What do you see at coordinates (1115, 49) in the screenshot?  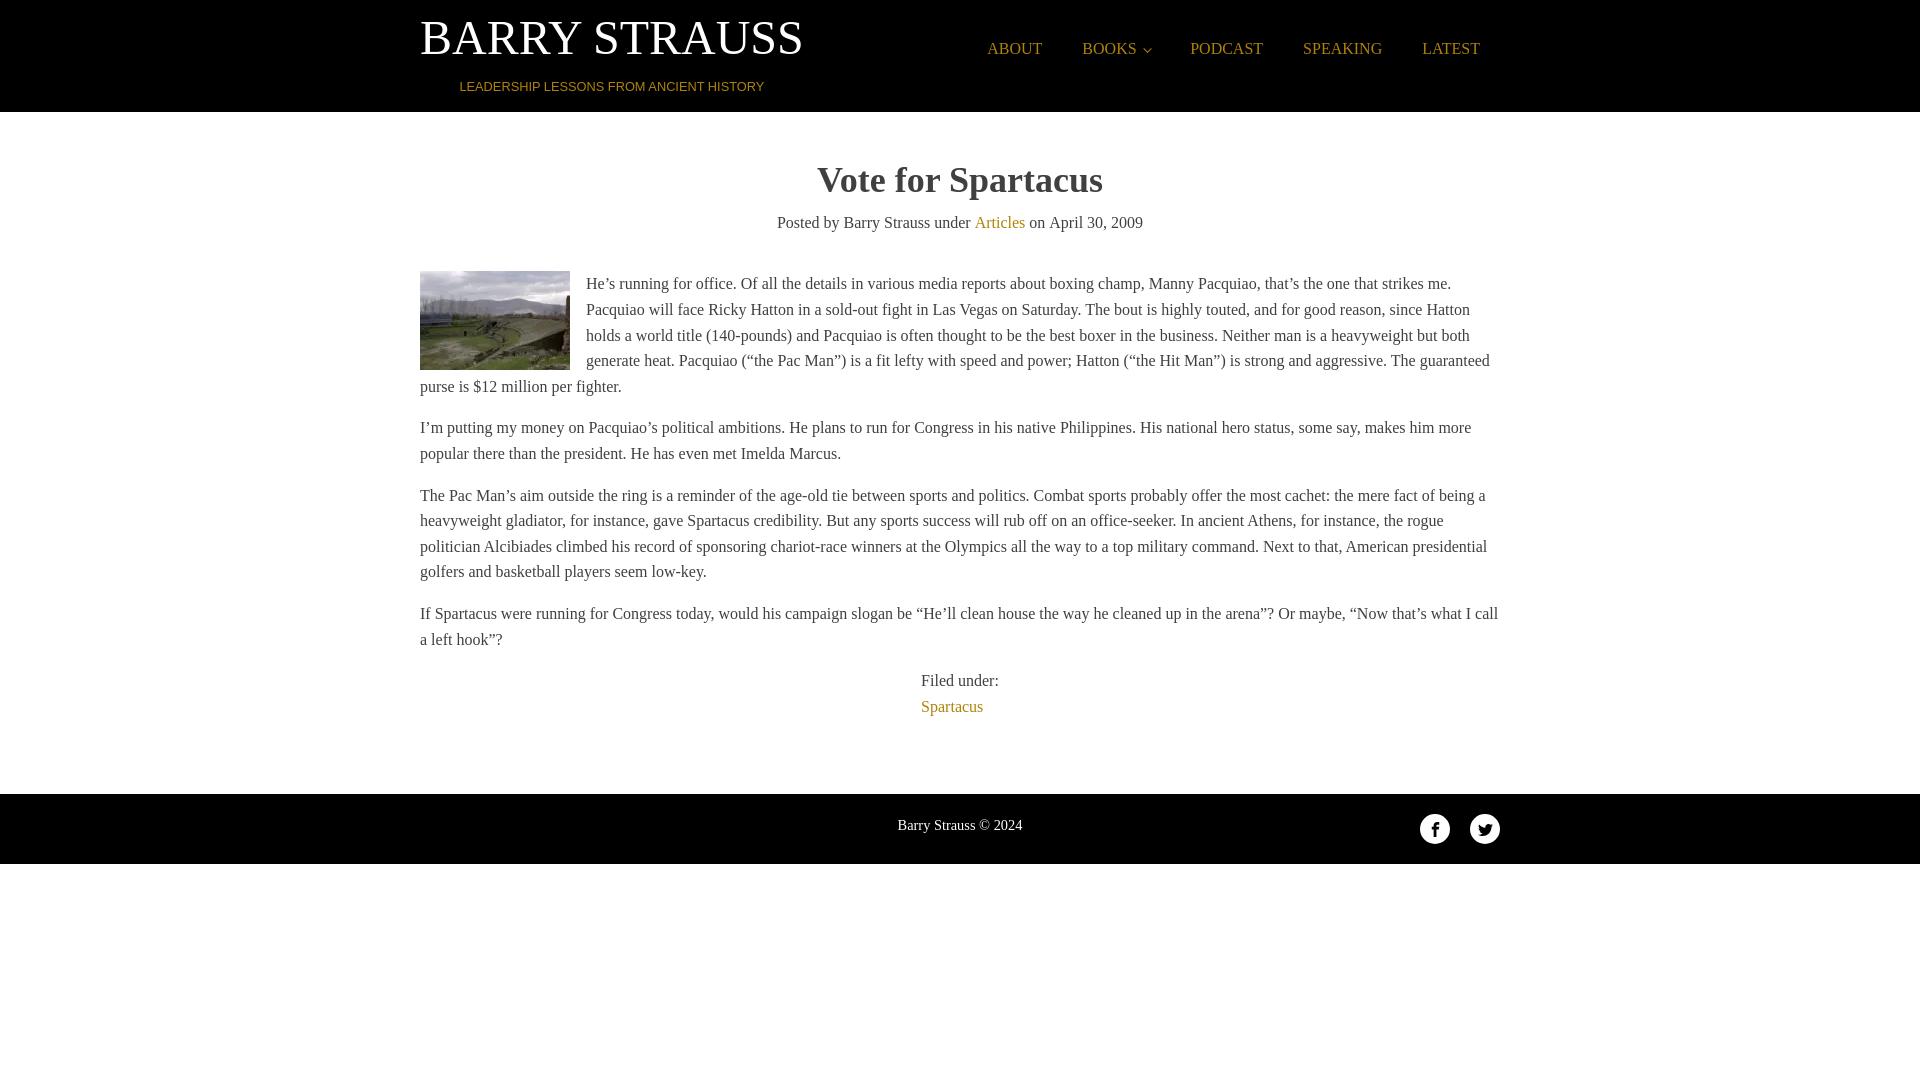 I see `BOOKS` at bounding box center [1115, 49].